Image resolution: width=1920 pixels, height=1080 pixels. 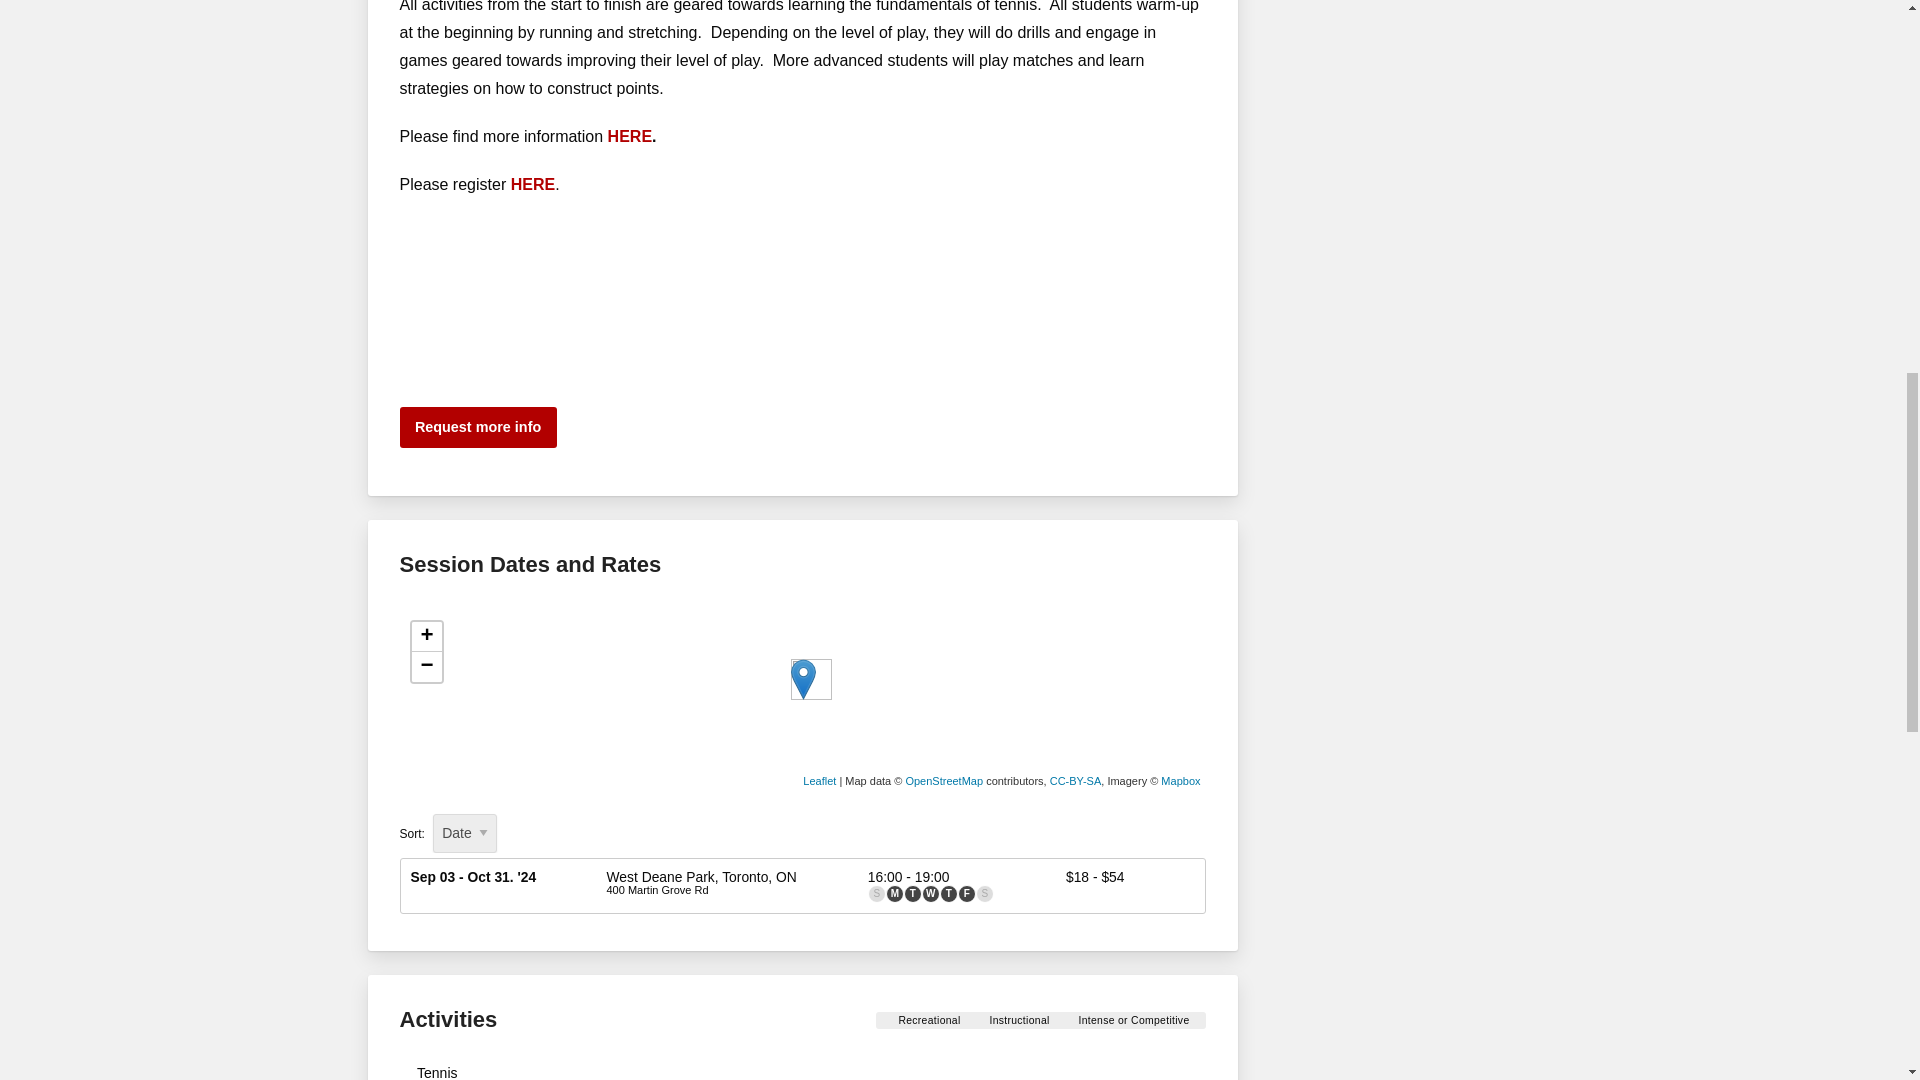 I want to click on Zoom in, so click(x=426, y=637).